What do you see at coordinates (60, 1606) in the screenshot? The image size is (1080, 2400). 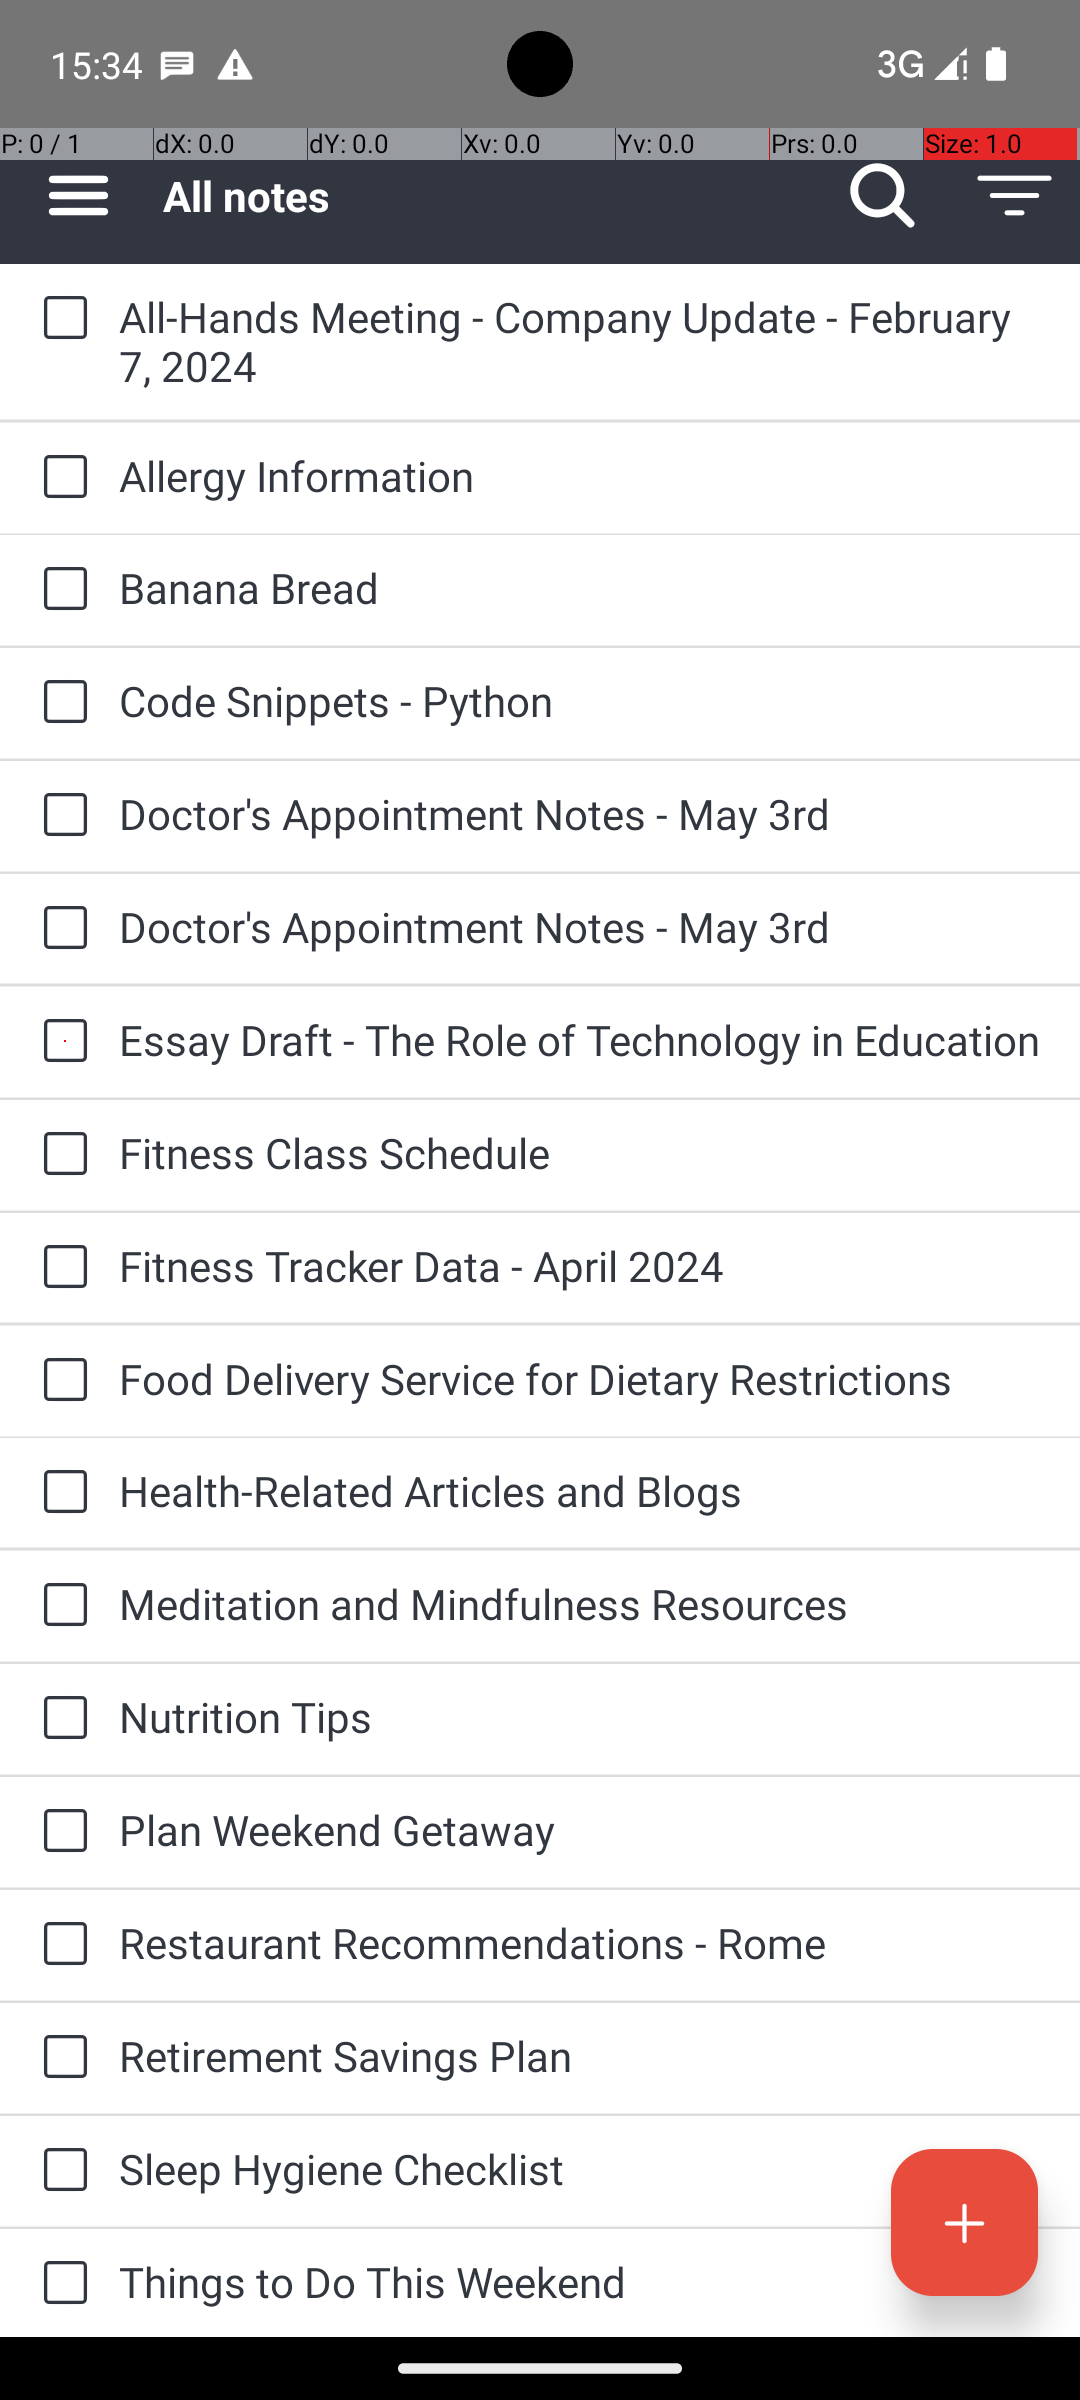 I see `to-do: Meditation and Mindfulness Resources` at bounding box center [60, 1606].